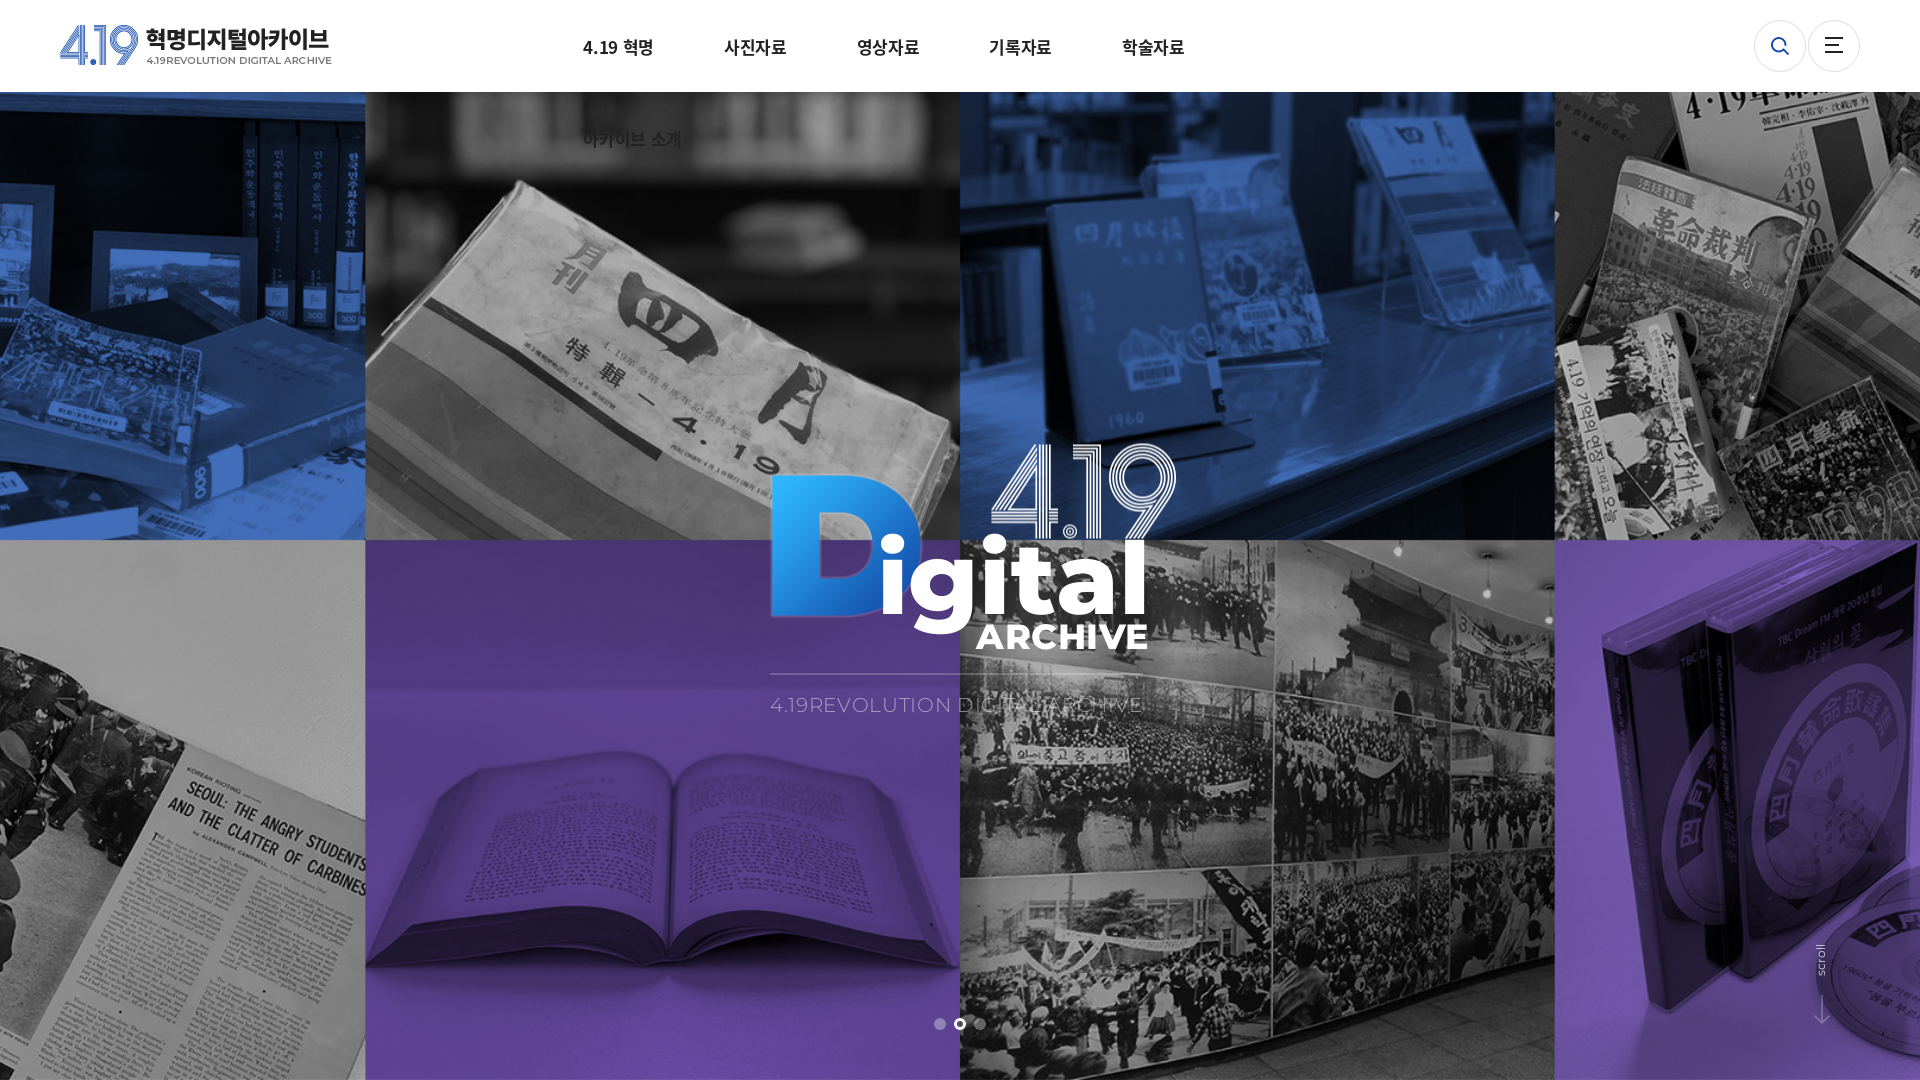 The height and width of the screenshot is (1080, 1920). I want to click on scroll, so click(1846, 954).